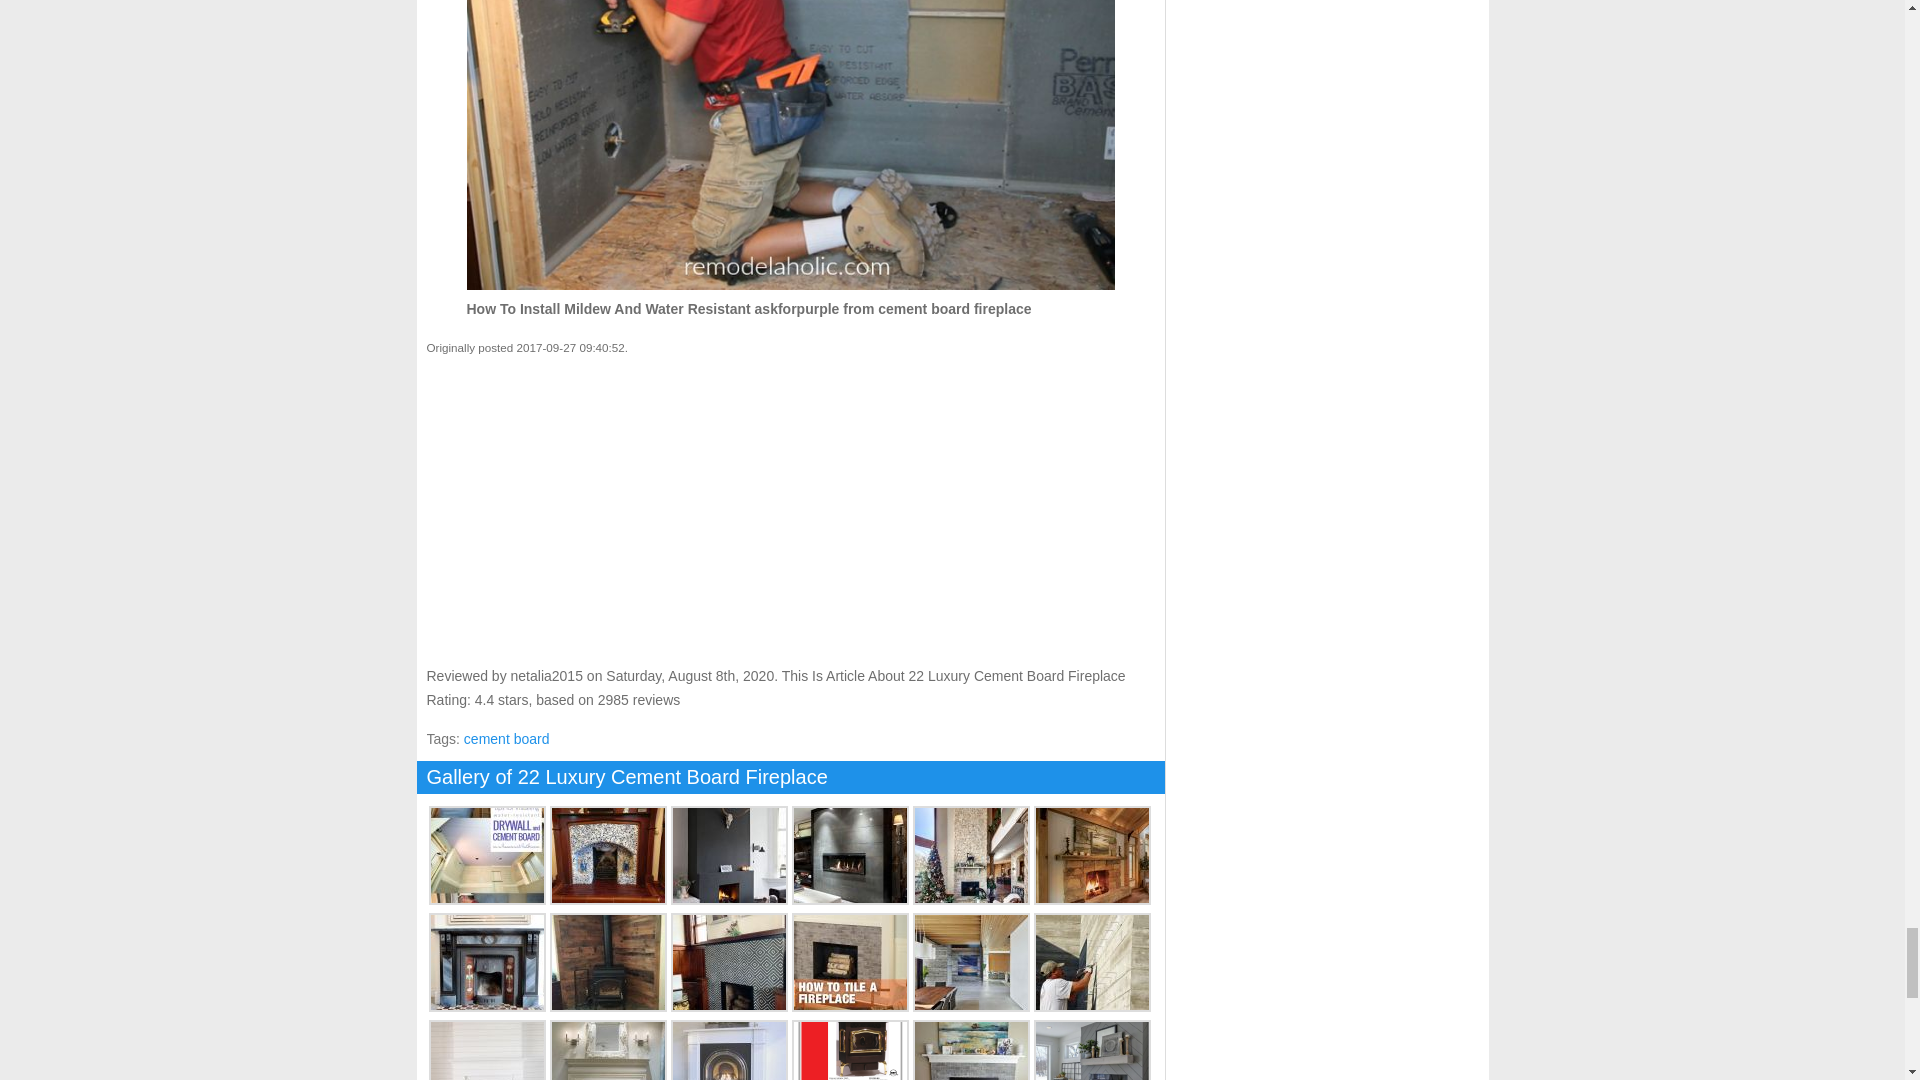 The height and width of the screenshot is (1080, 1920). I want to click on cement board, so click(506, 739).